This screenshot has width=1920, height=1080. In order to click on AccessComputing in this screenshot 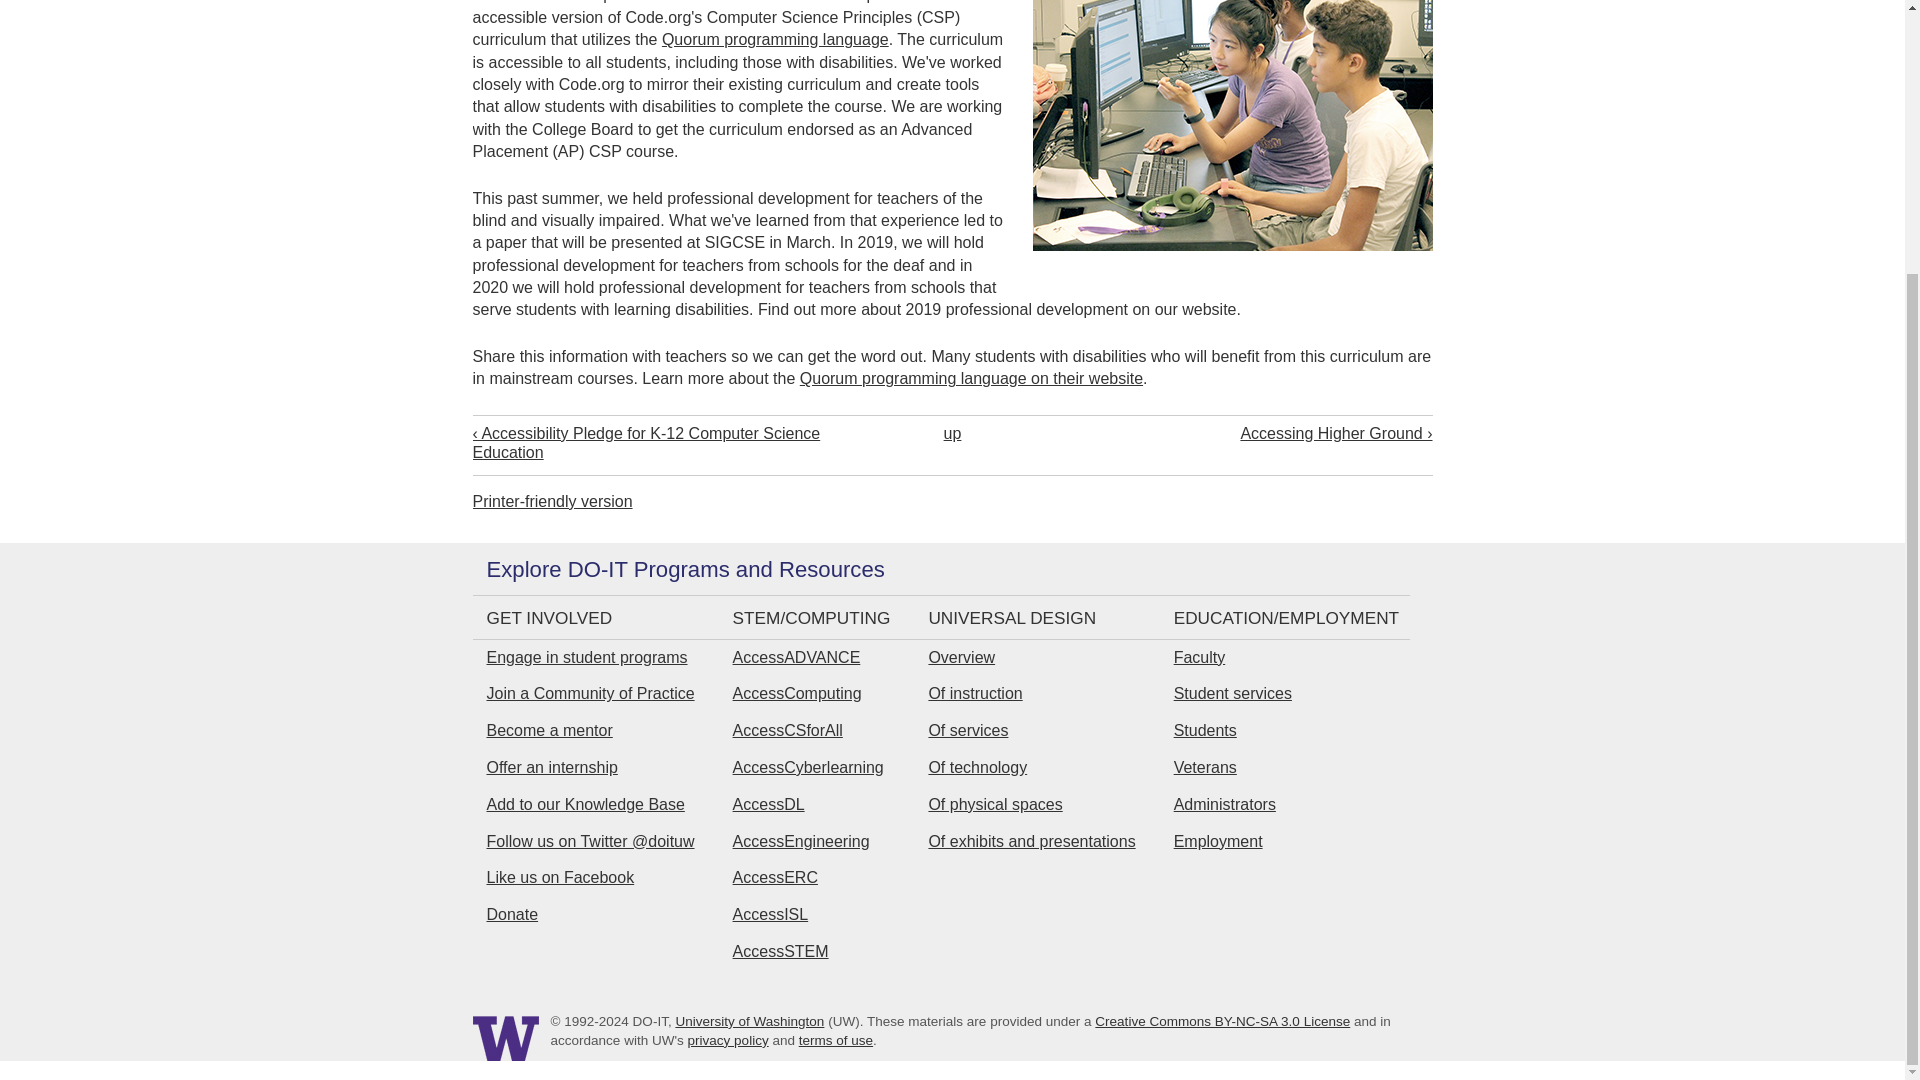, I will do `click(798, 693)`.